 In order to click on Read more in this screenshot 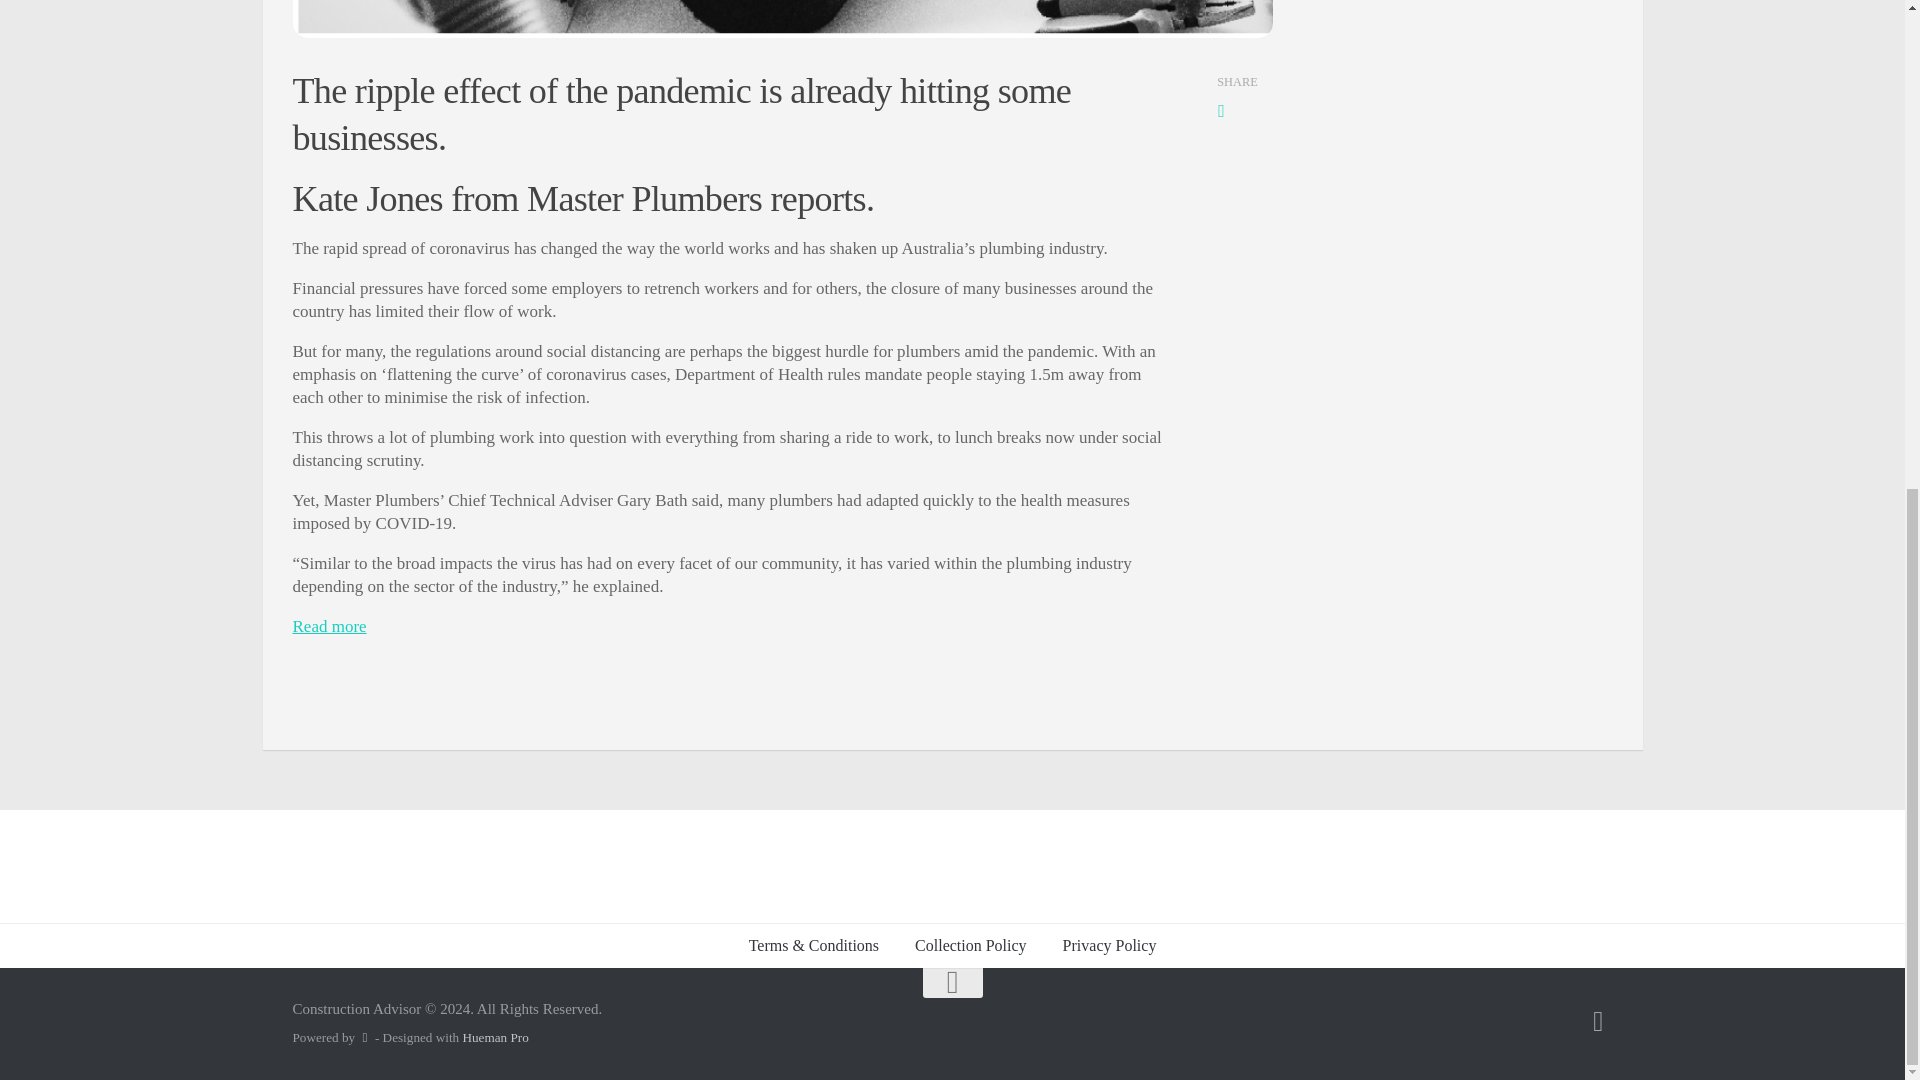, I will do `click(328, 626)`.